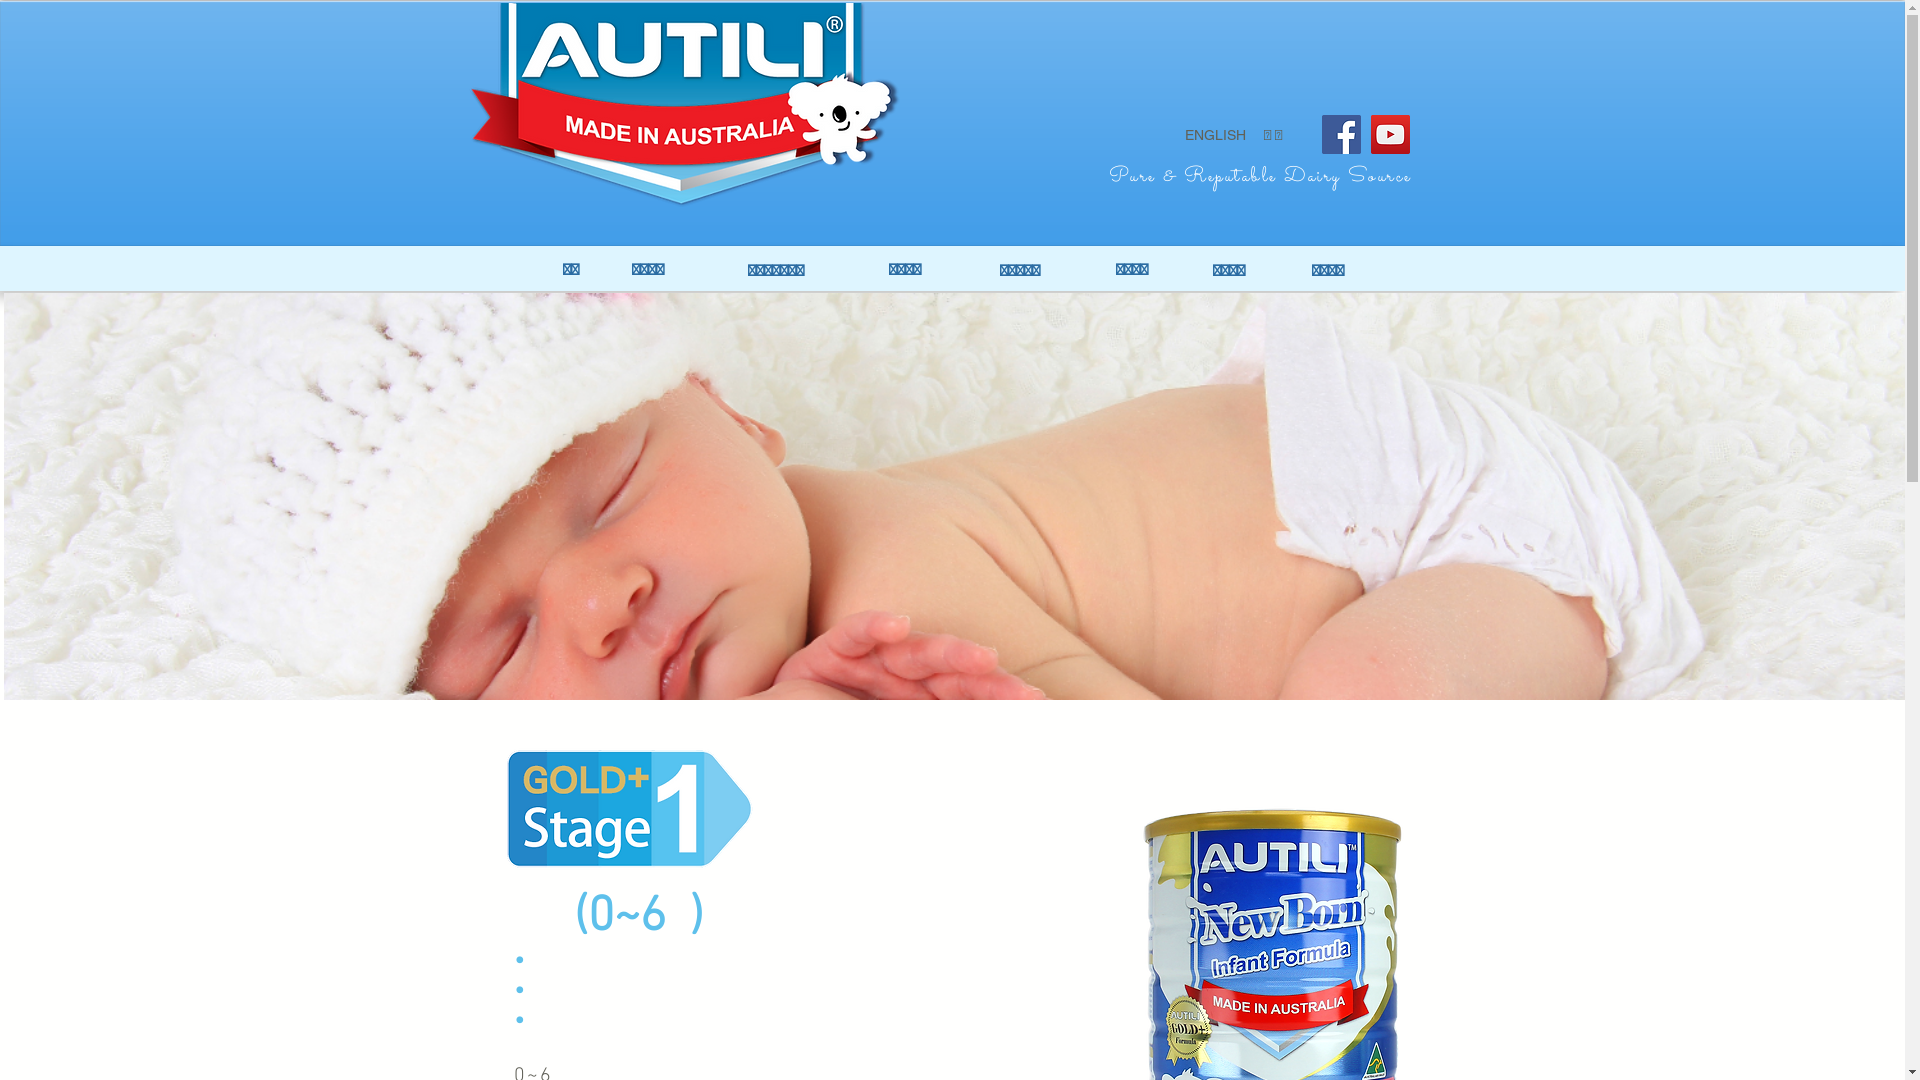  What do you see at coordinates (686, 105) in the screenshot?
I see `Autili logo-01-01.png` at bounding box center [686, 105].